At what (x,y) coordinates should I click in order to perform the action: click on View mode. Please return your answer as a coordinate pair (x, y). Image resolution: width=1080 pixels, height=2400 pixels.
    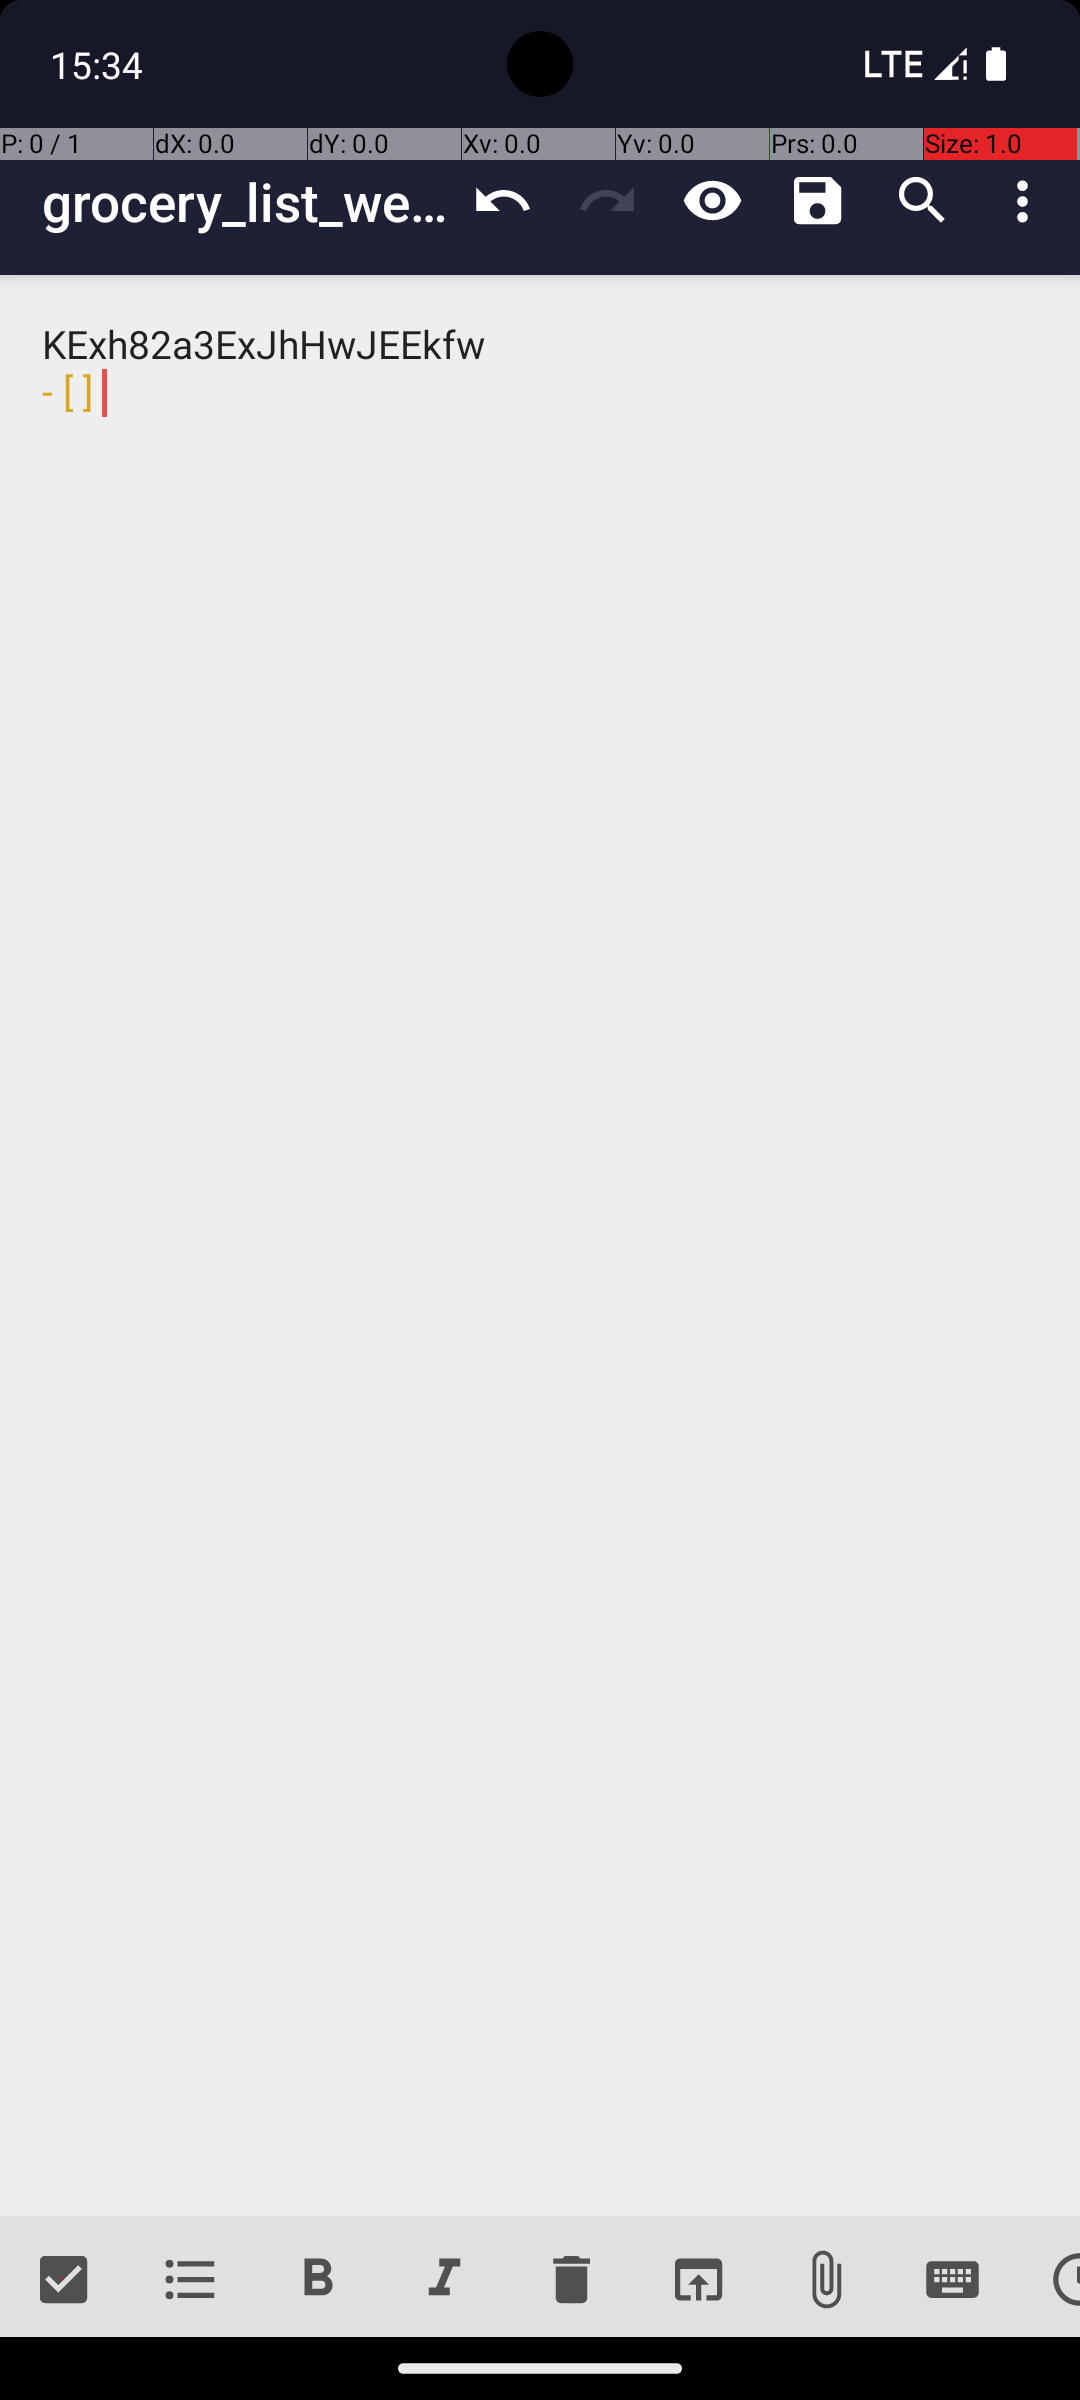
    Looking at the image, I should click on (712, 201).